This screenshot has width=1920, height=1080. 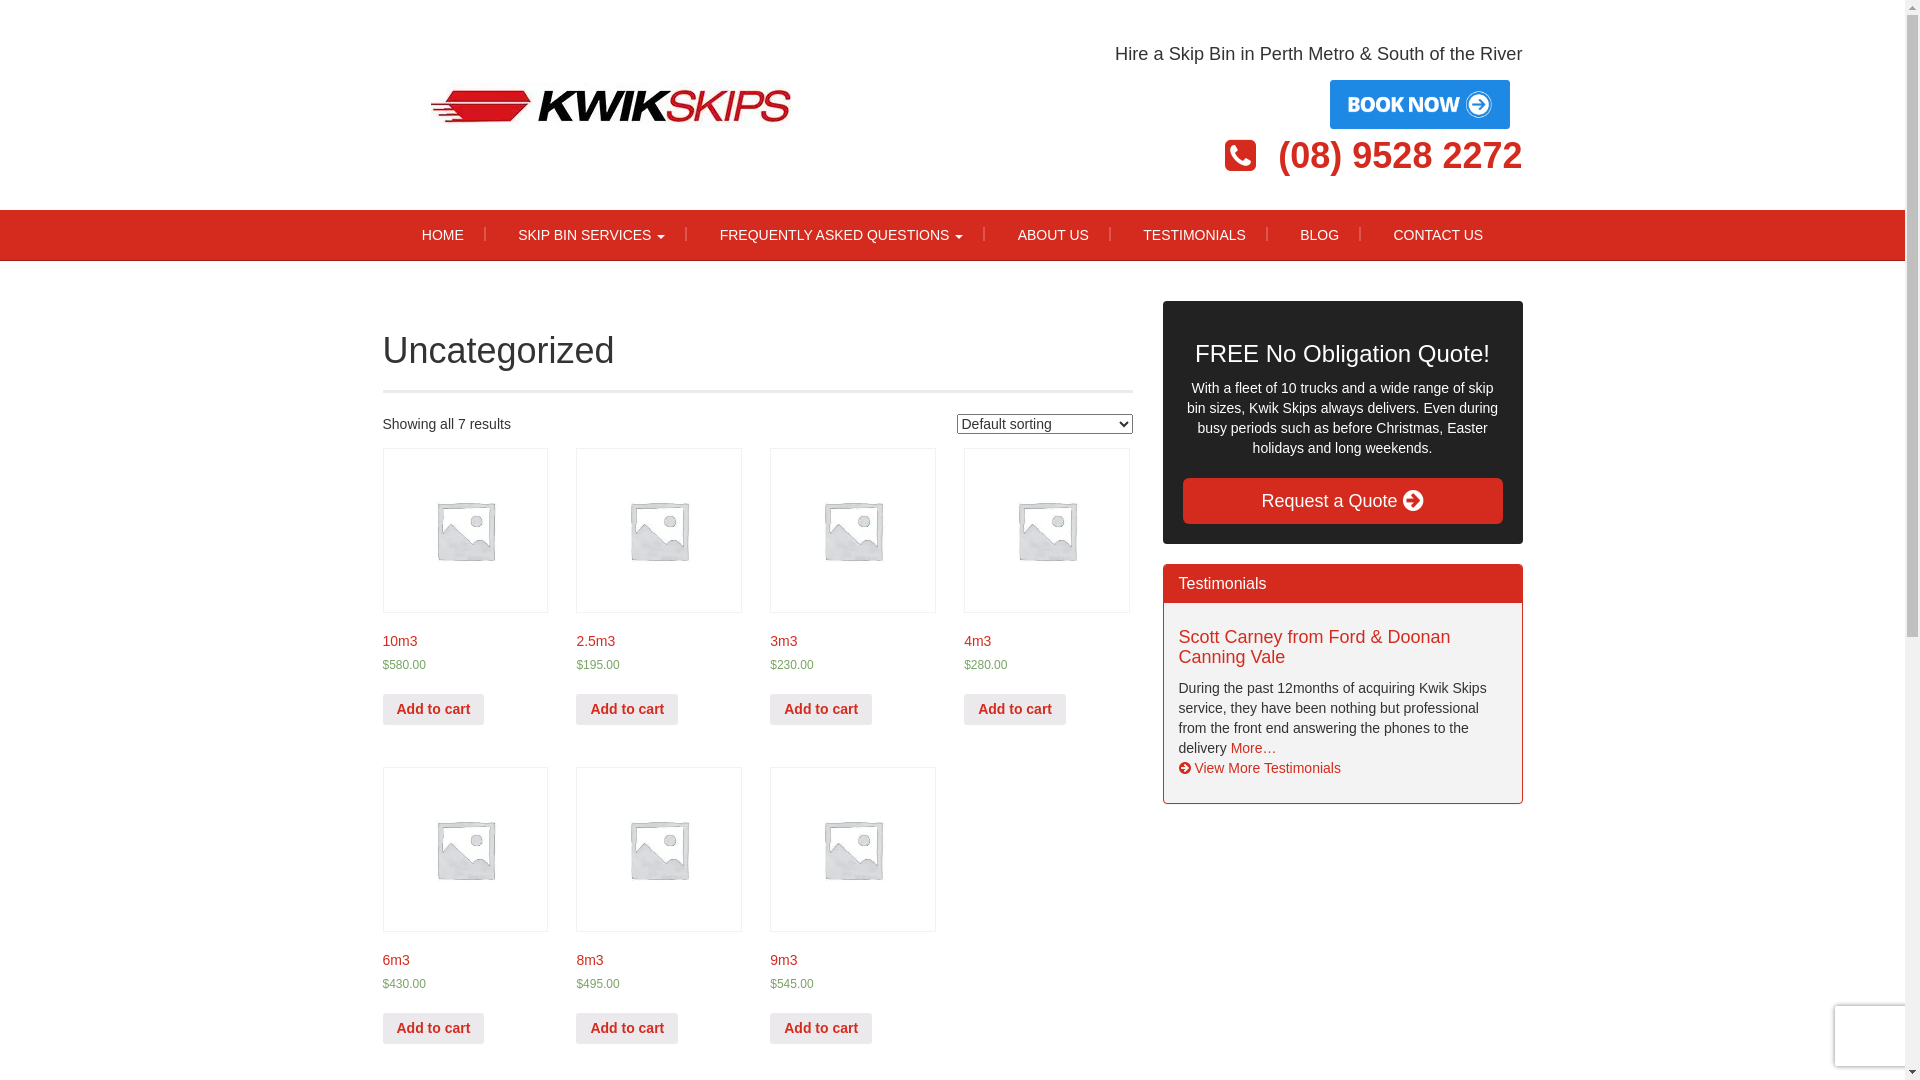 What do you see at coordinates (1400, 156) in the screenshot?
I see `(08) 9528 2272` at bounding box center [1400, 156].